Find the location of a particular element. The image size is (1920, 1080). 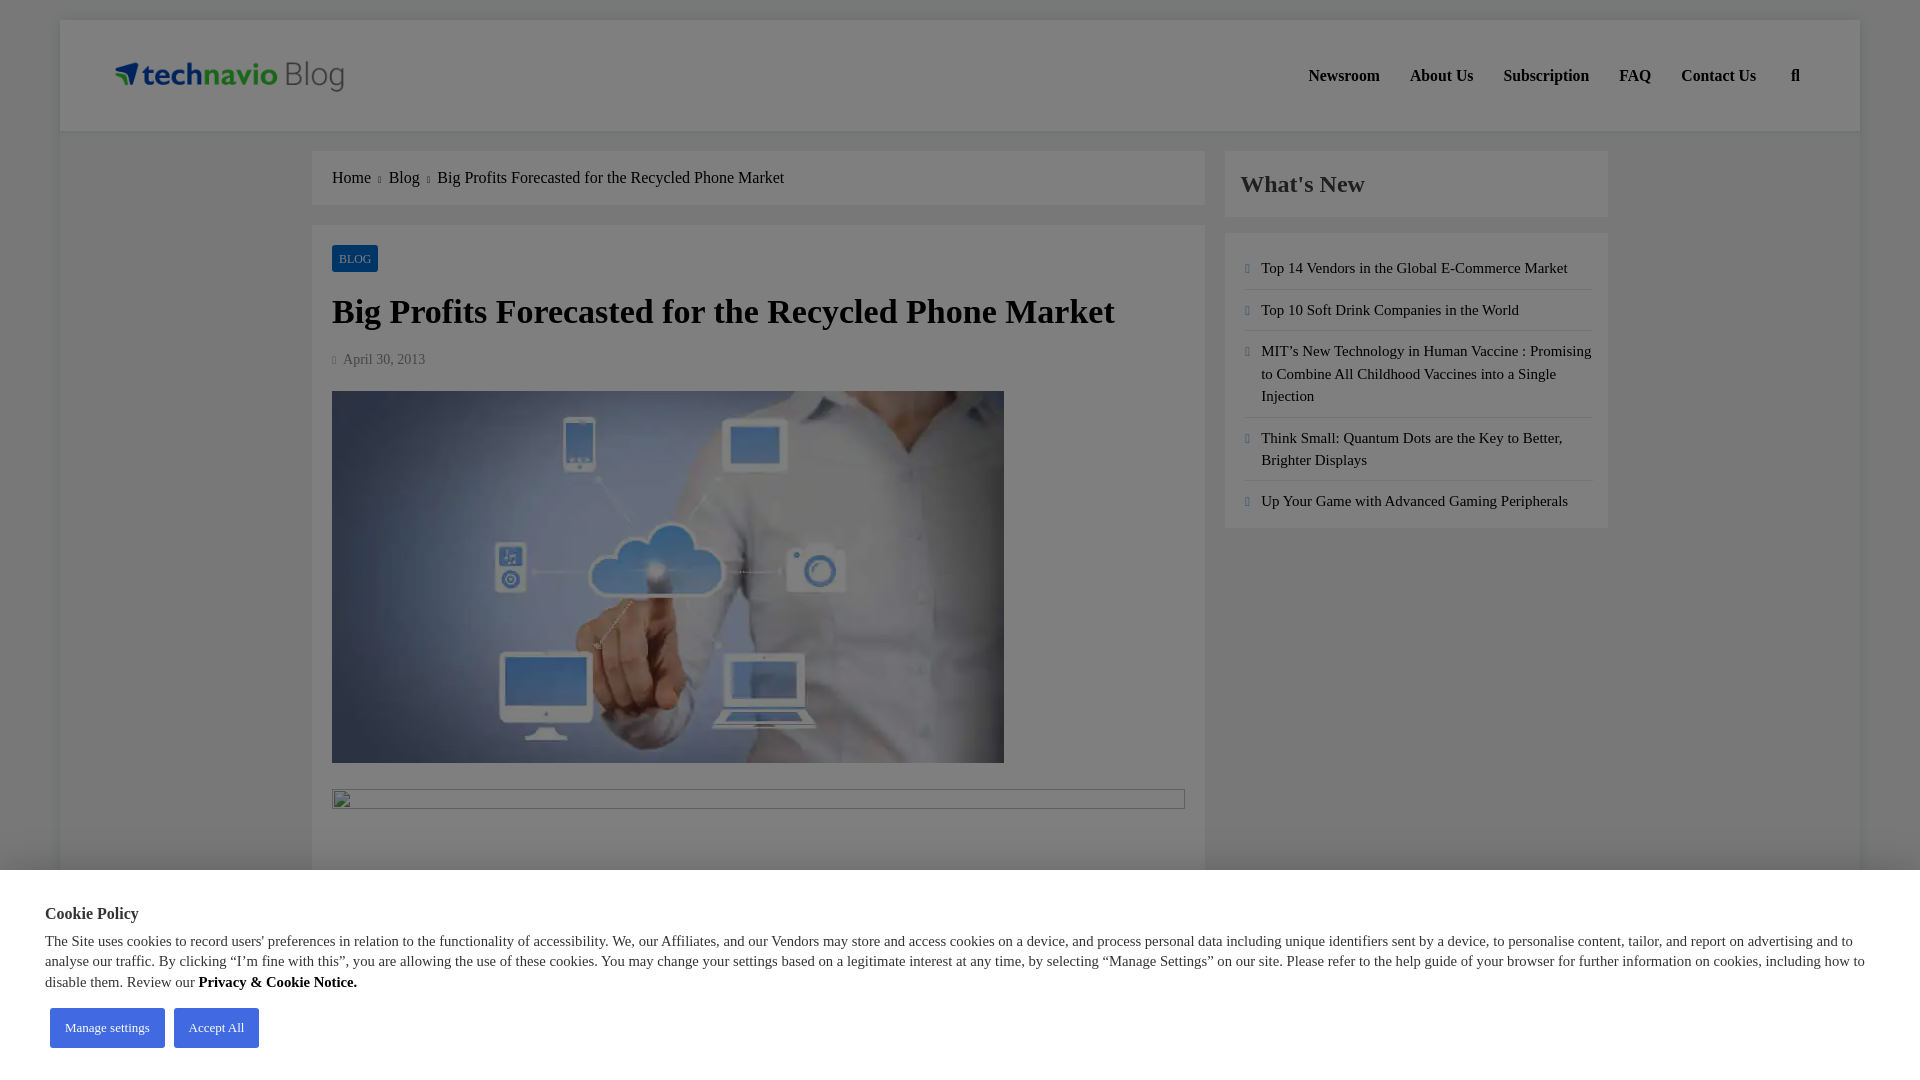

About Us is located at coordinates (1442, 75).